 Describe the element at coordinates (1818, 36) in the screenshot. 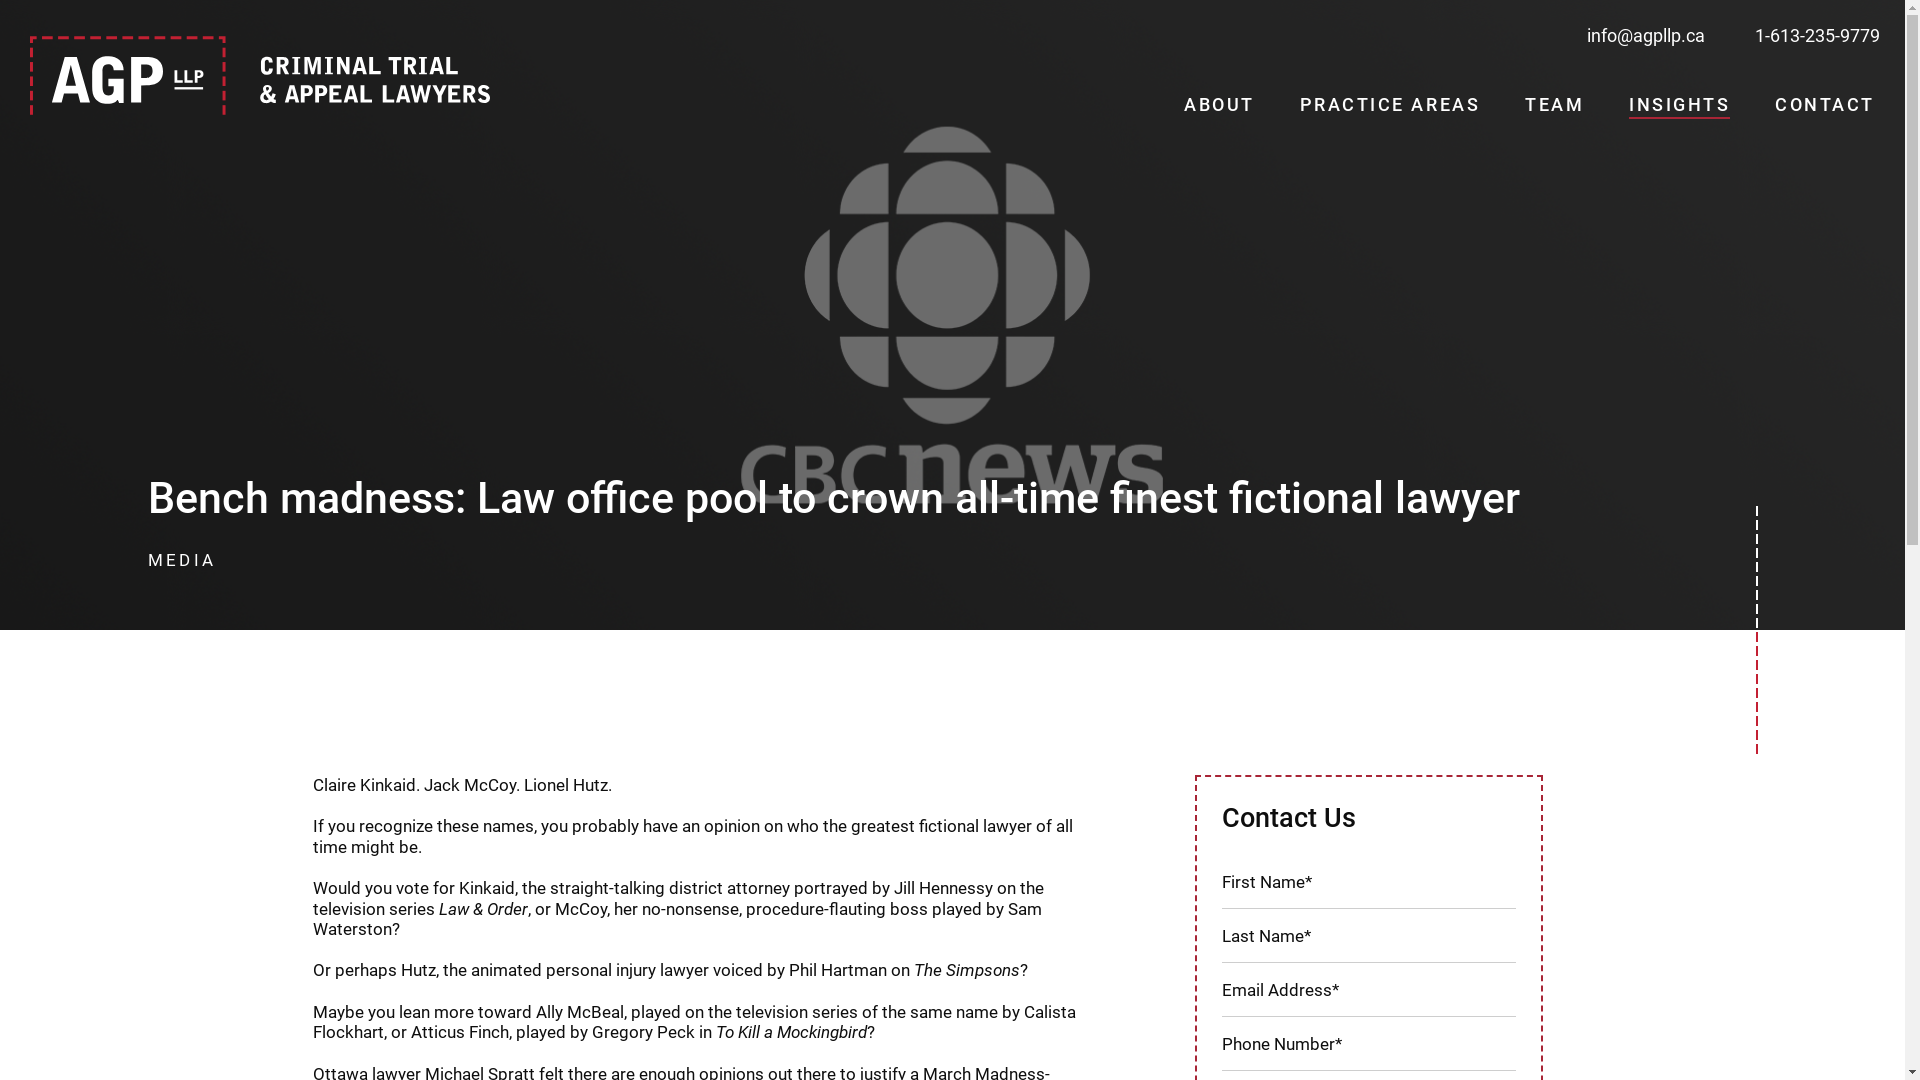

I see `1-613-235-9779` at that location.